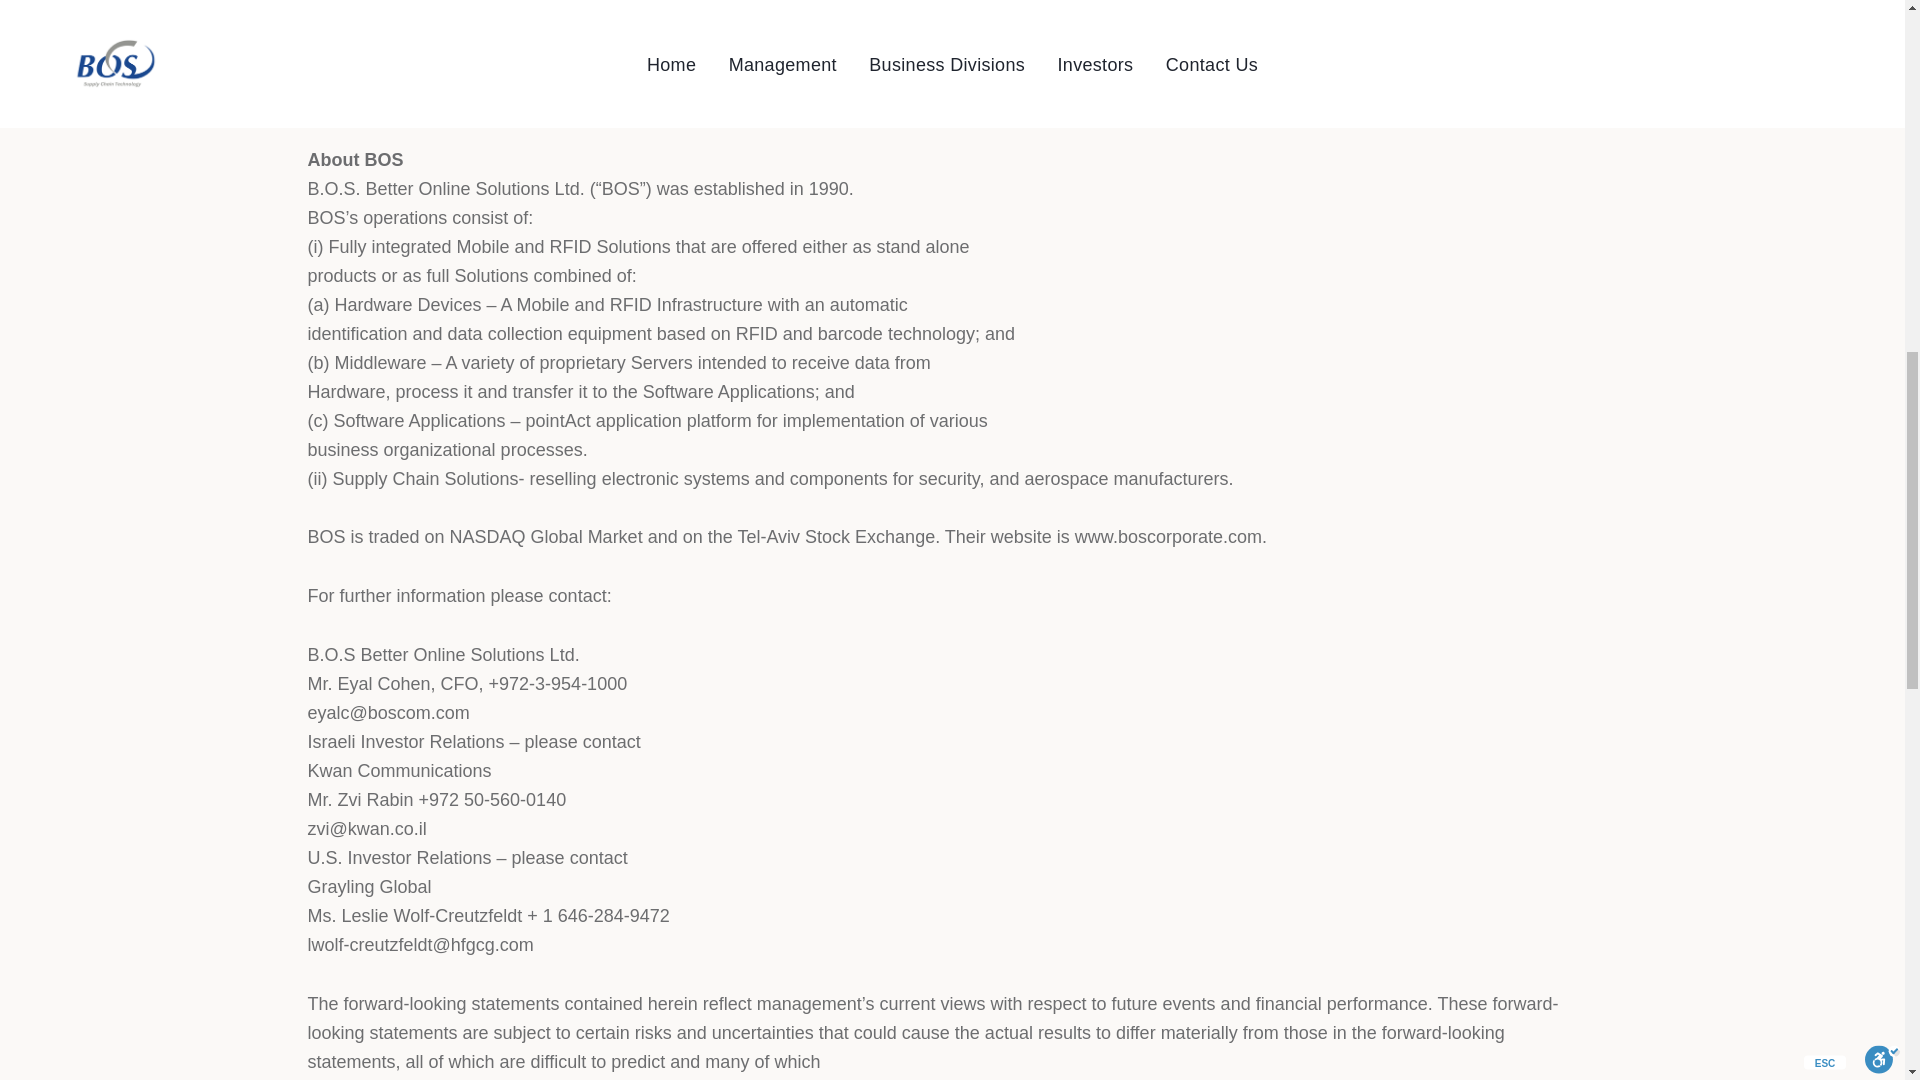 Image resolution: width=1920 pixels, height=1080 pixels. Describe the element at coordinates (518, 43) in the screenshot. I see `High-contrast presentation of page` at that location.